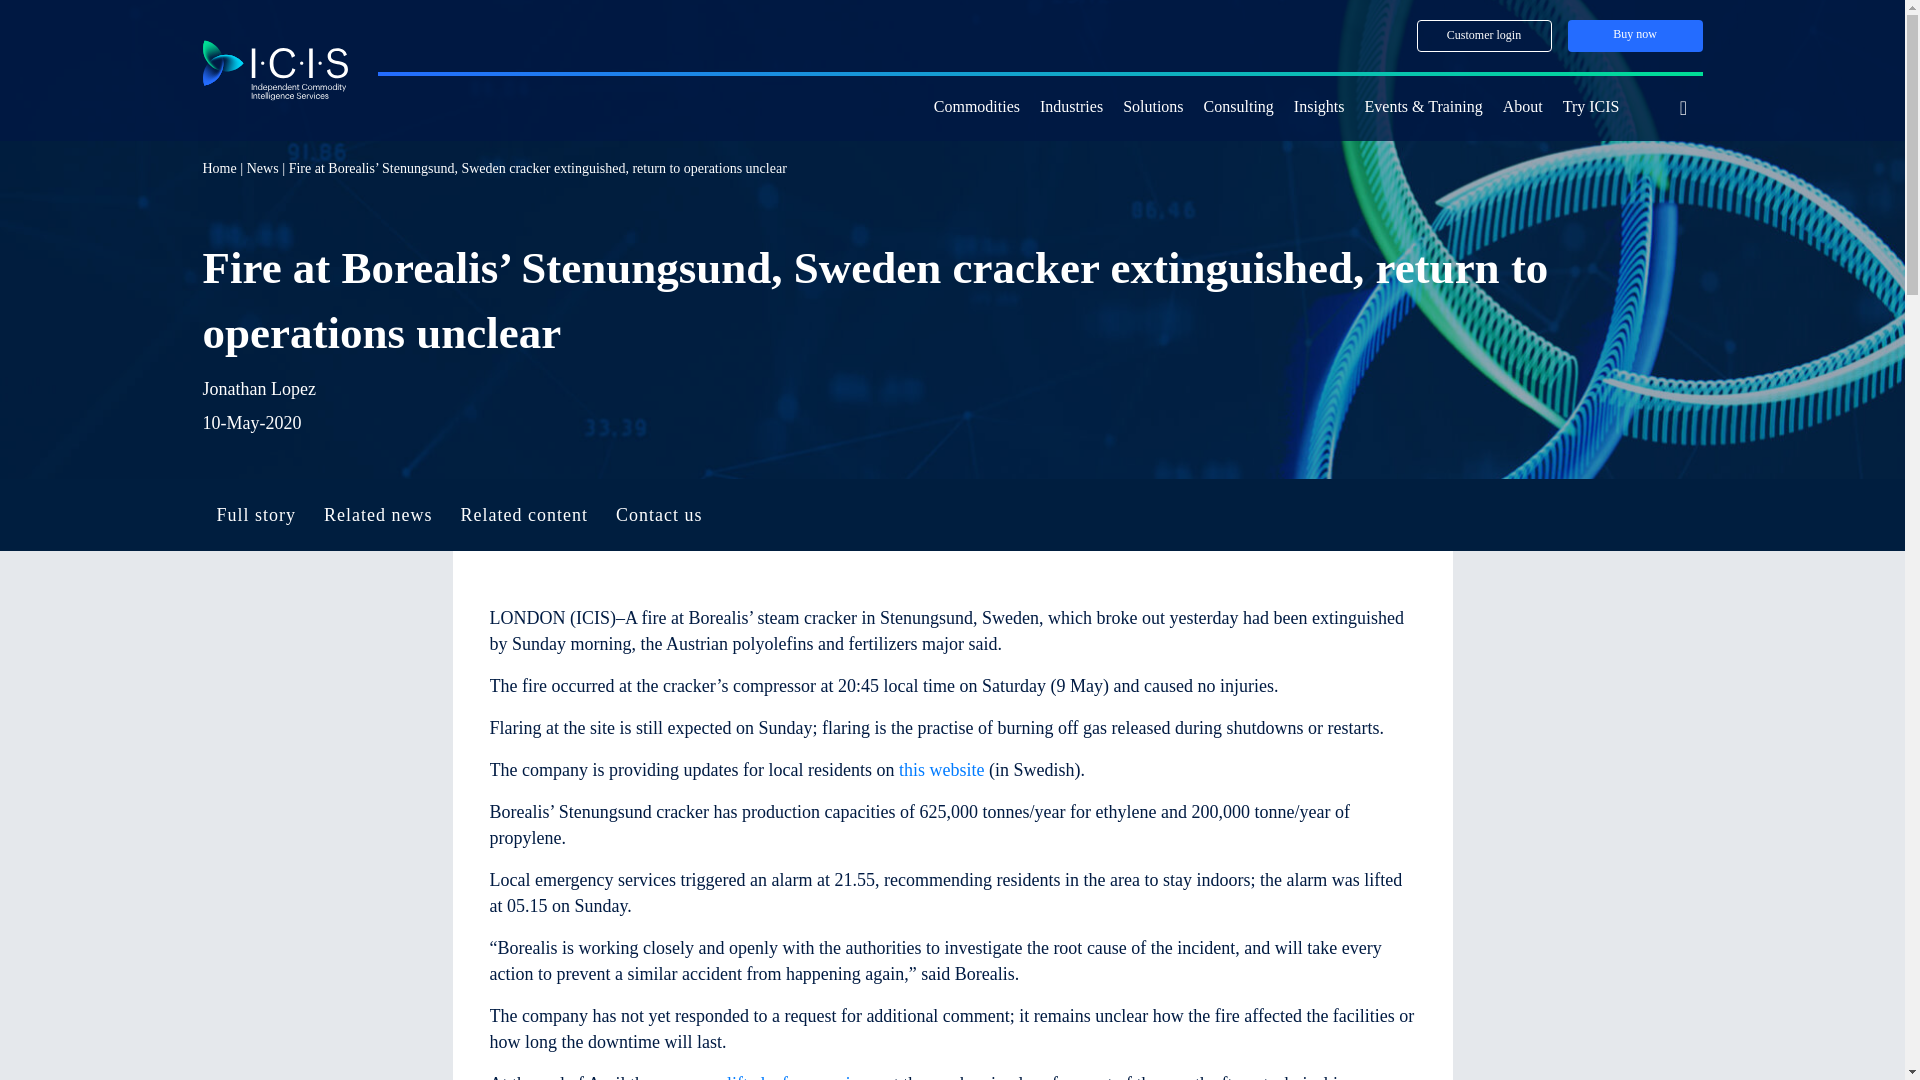 This screenshot has height=1080, width=1920. What do you see at coordinates (976, 108) in the screenshot?
I see `Commodities` at bounding box center [976, 108].